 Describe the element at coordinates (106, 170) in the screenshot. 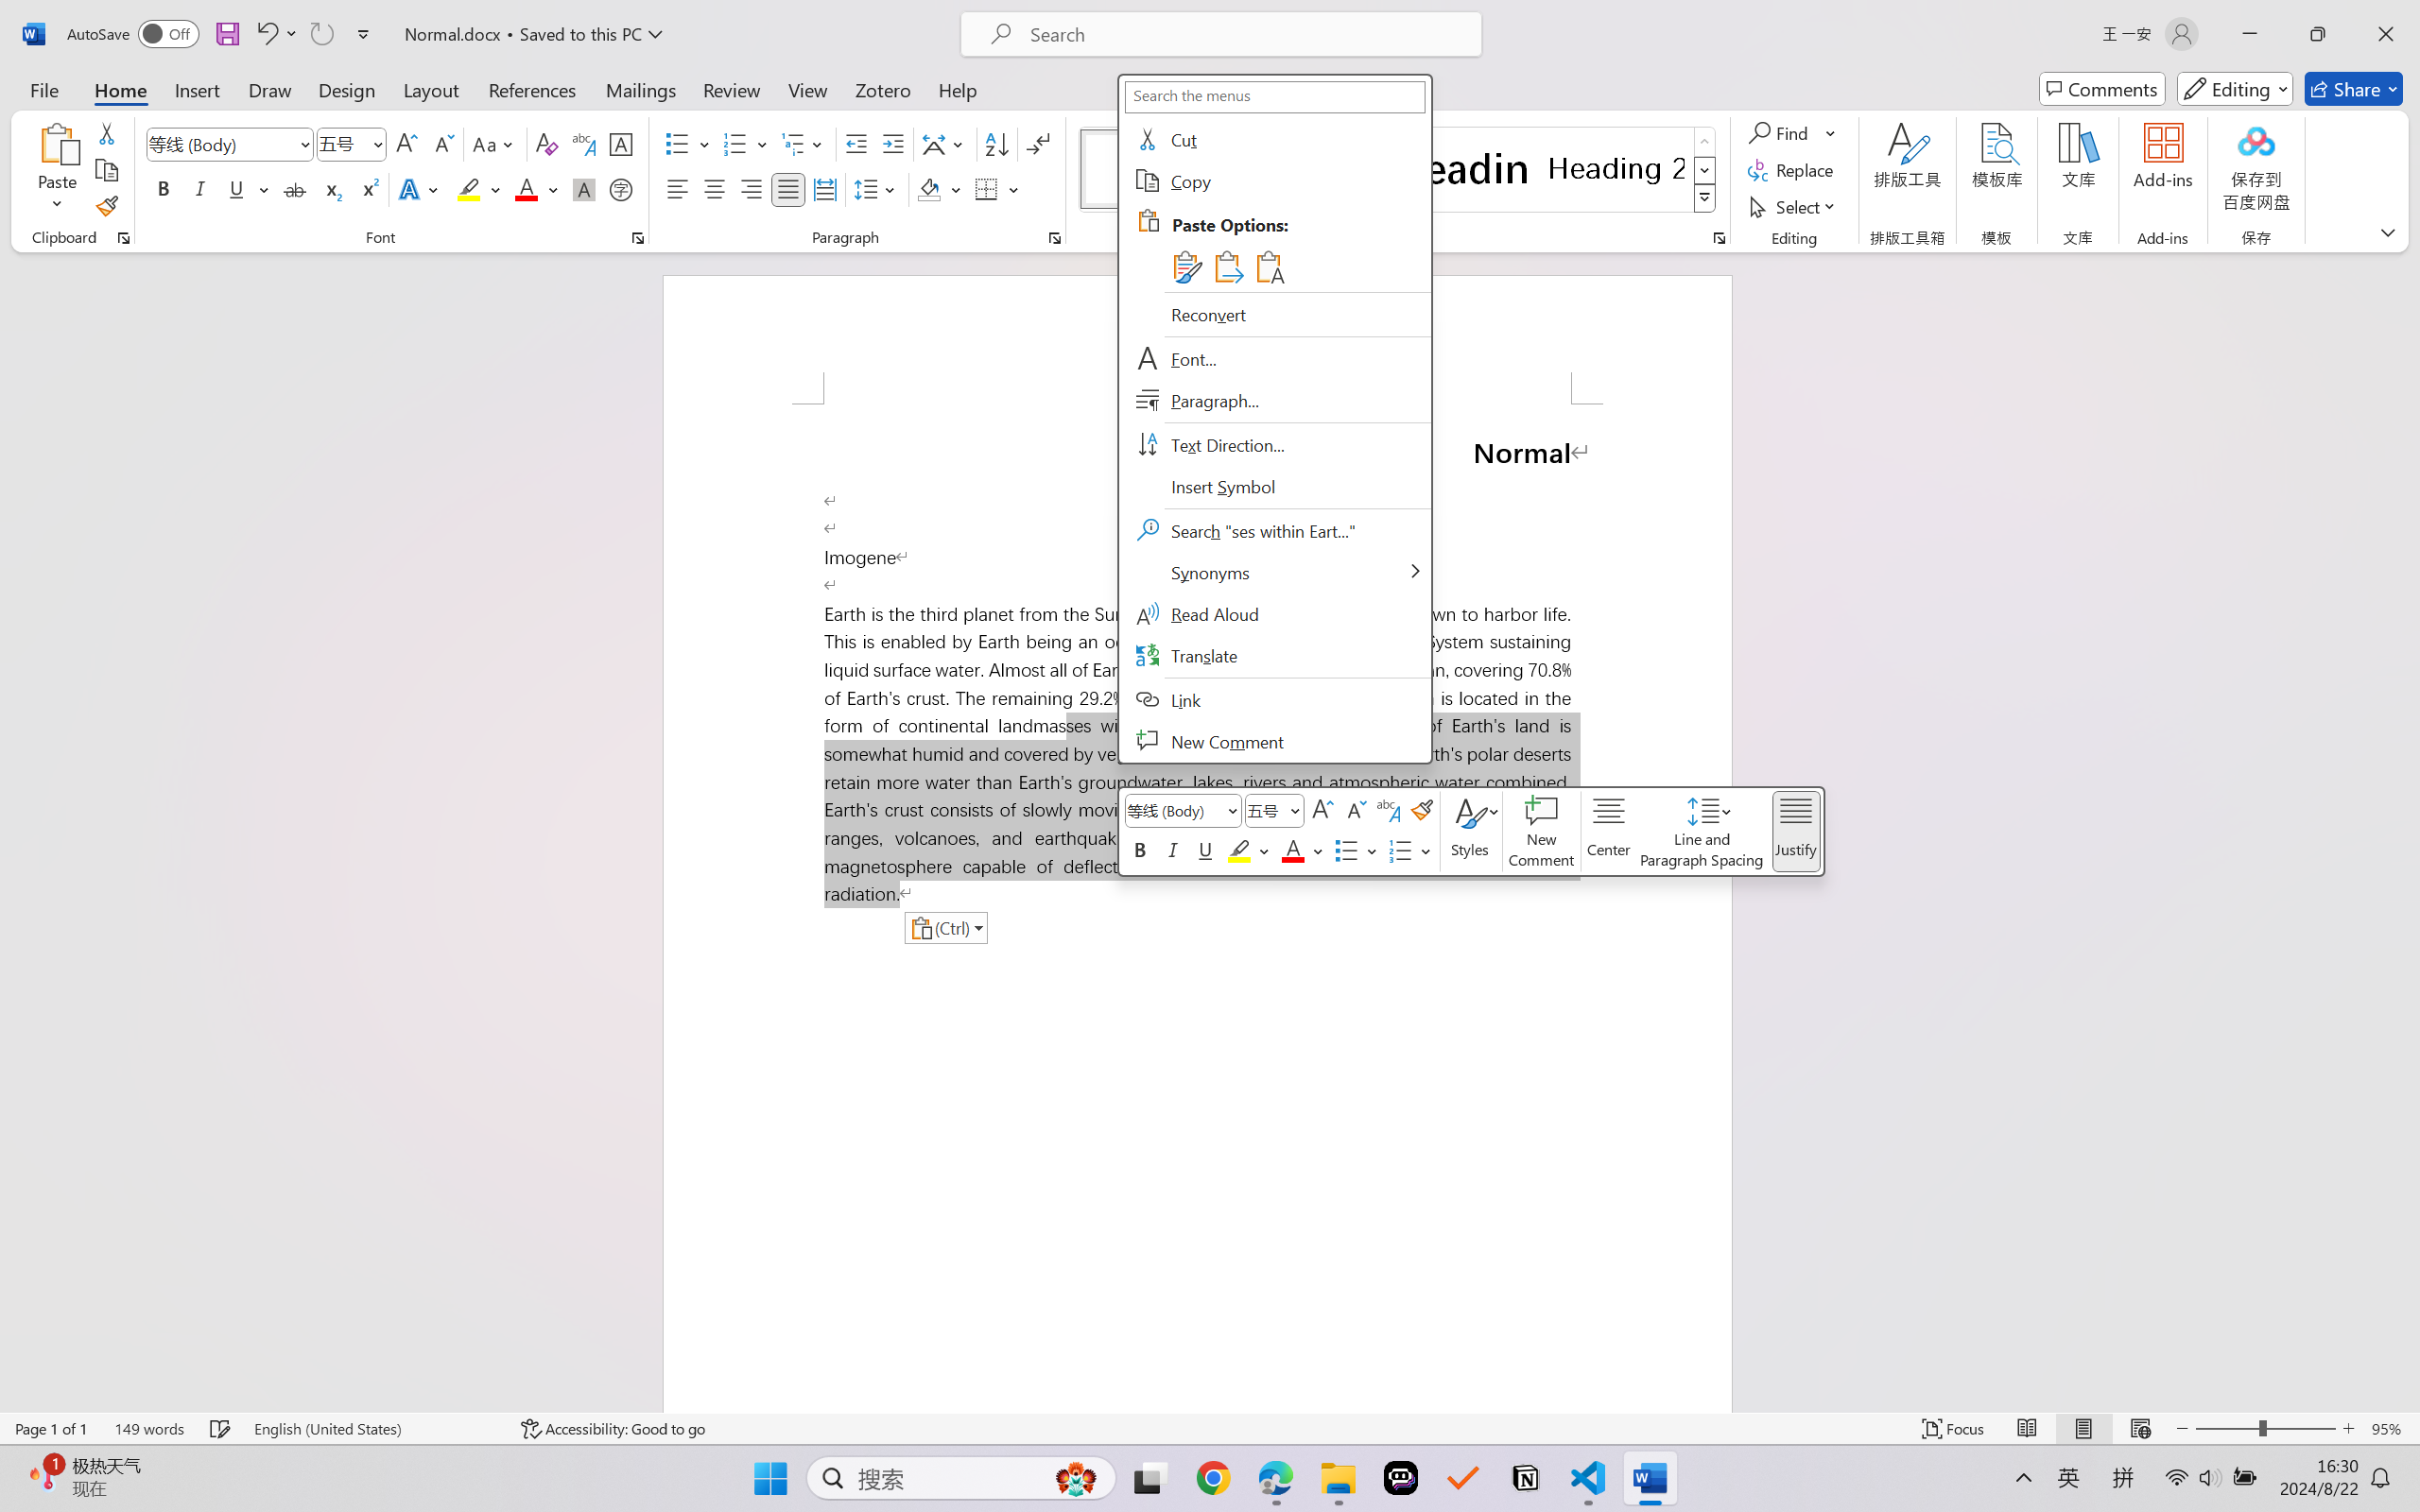

I see `Copy` at that location.